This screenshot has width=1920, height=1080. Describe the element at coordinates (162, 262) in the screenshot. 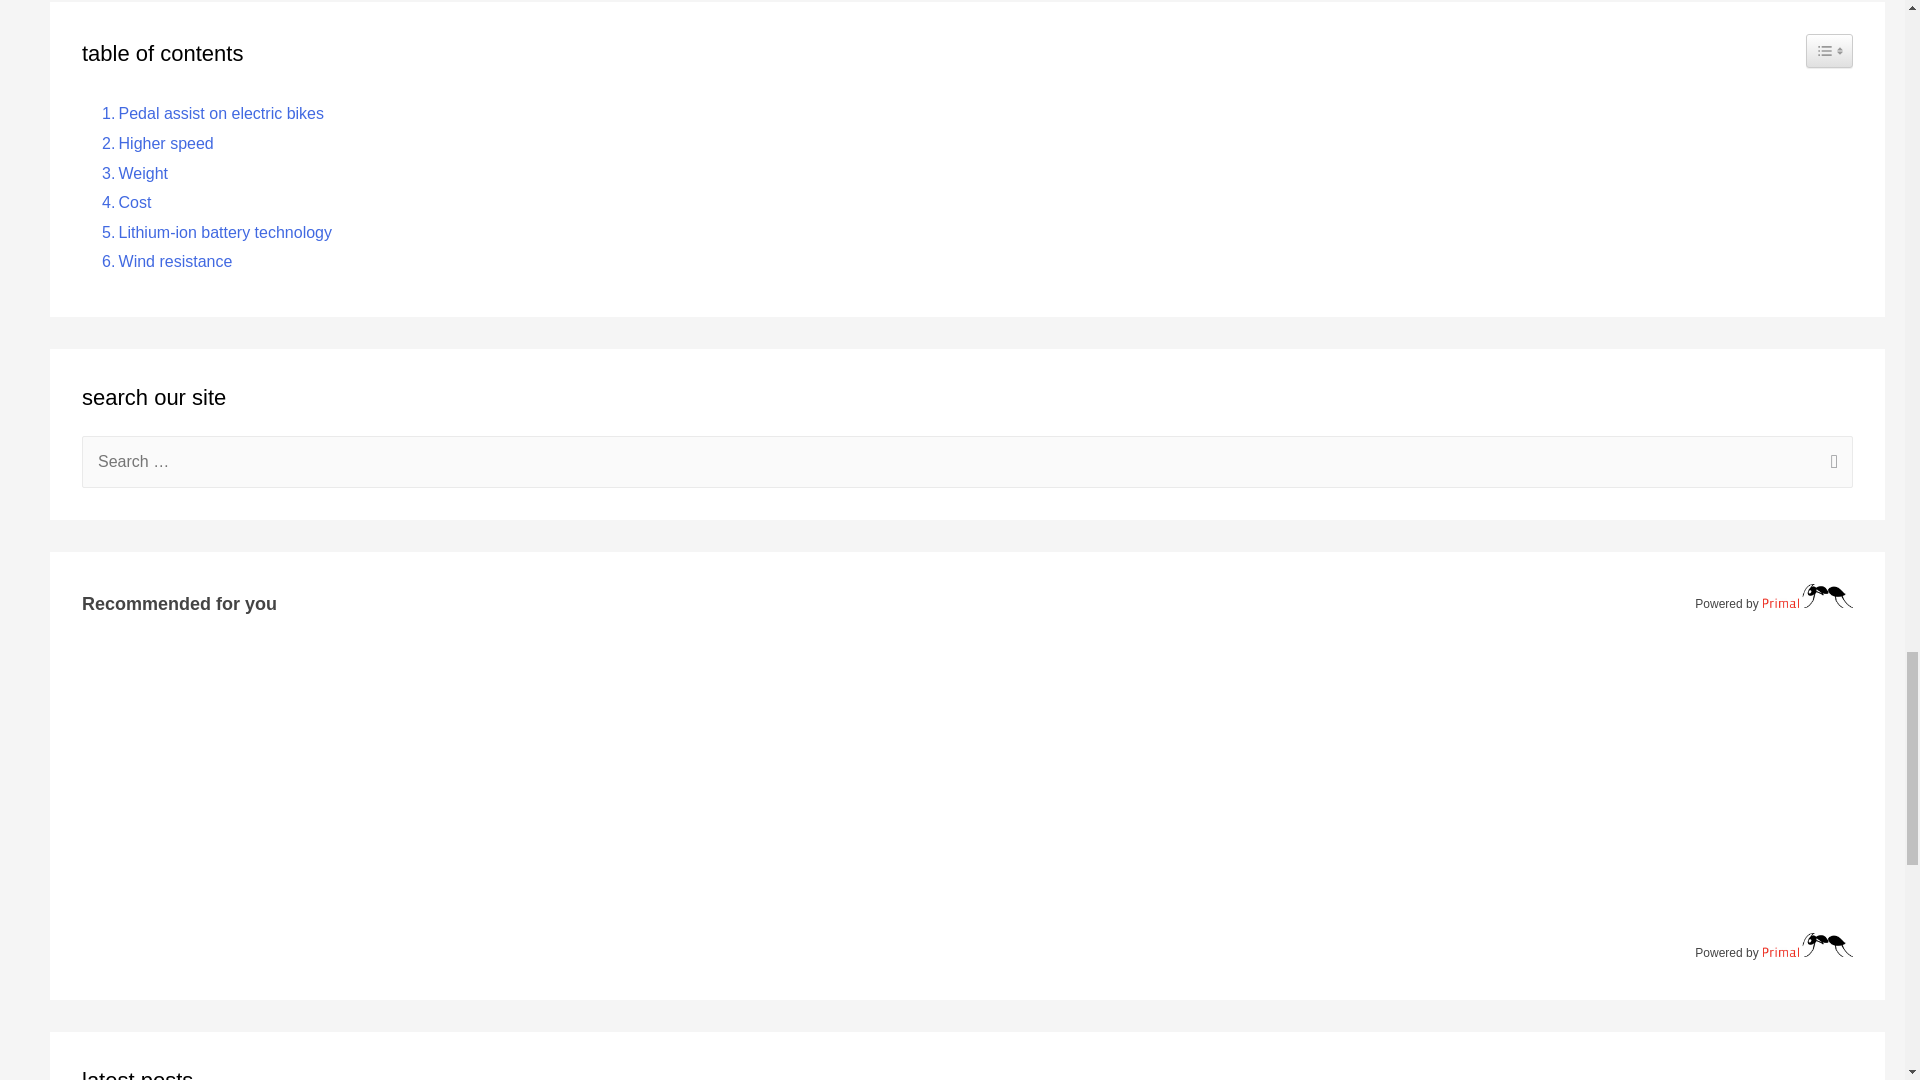

I see `Wind resistance` at that location.